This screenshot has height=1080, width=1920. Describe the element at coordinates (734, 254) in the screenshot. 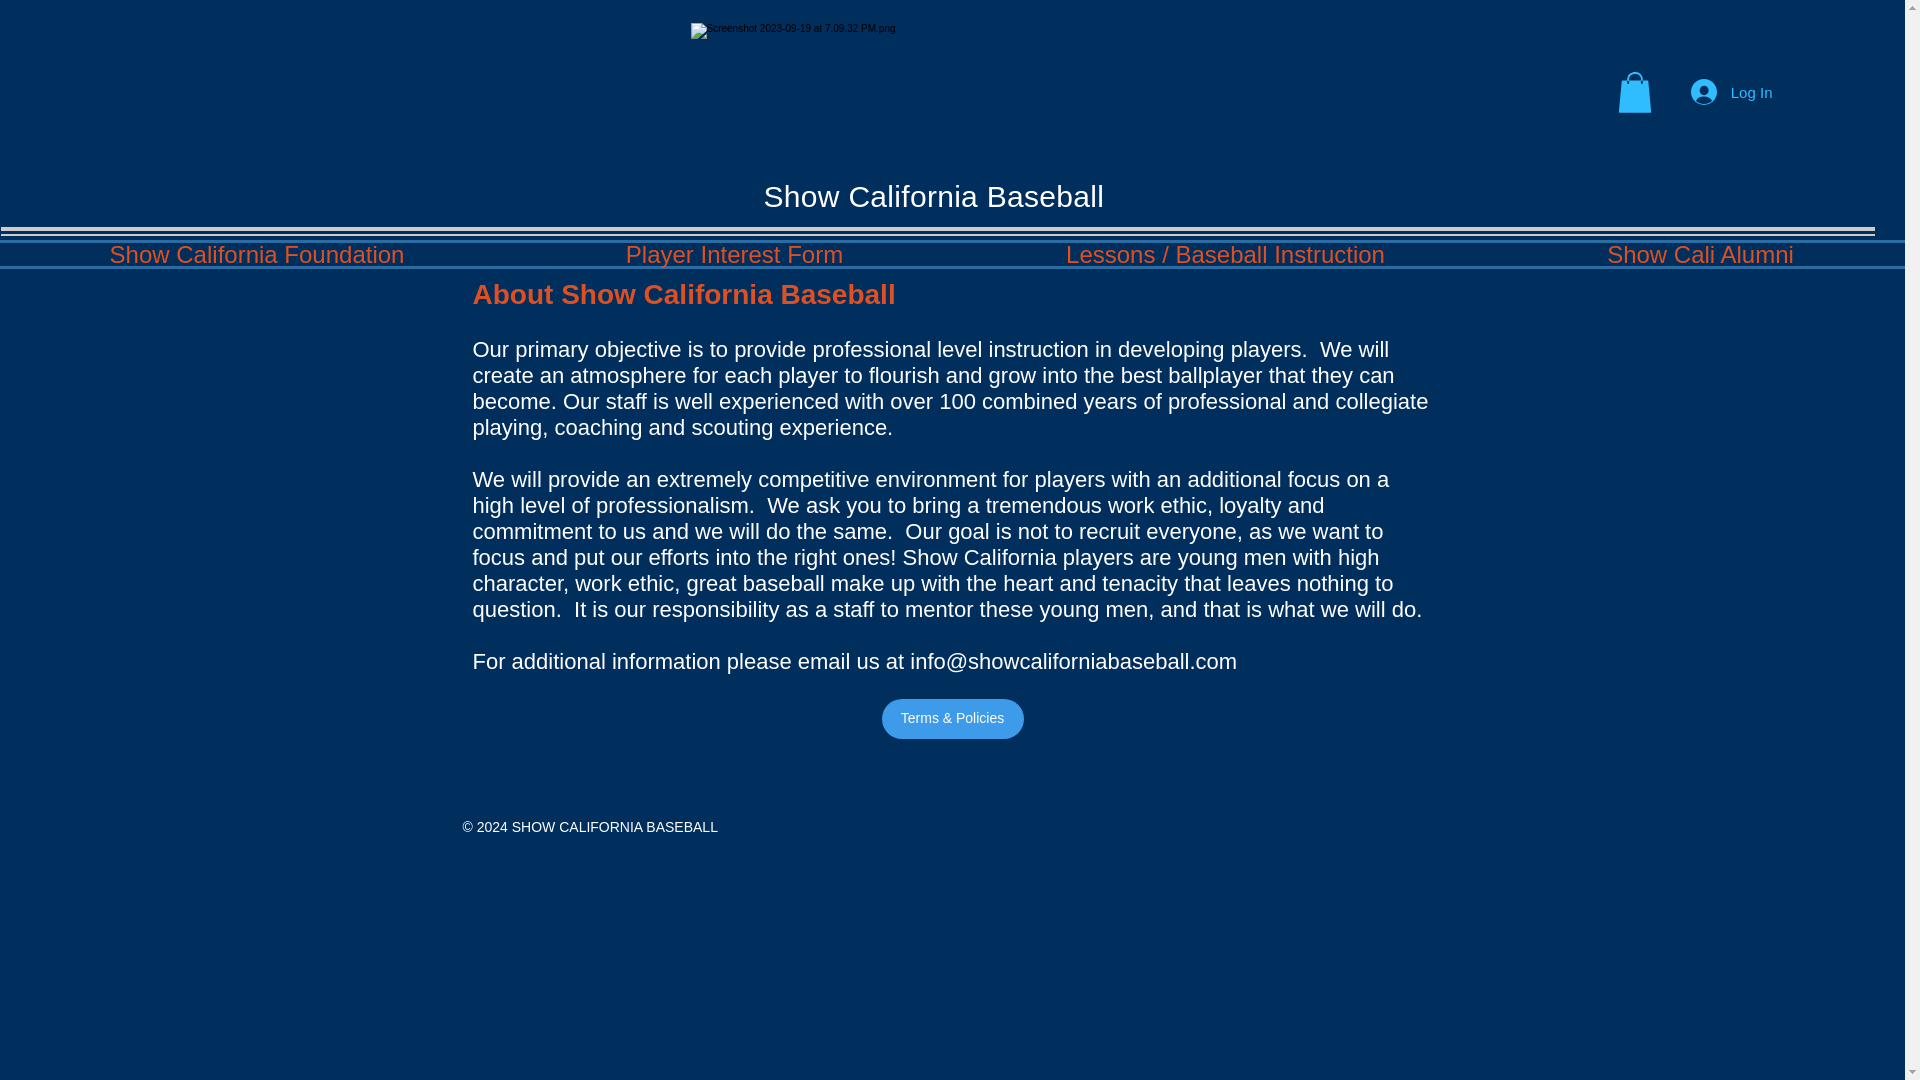

I see `Player Interest Form` at that location.